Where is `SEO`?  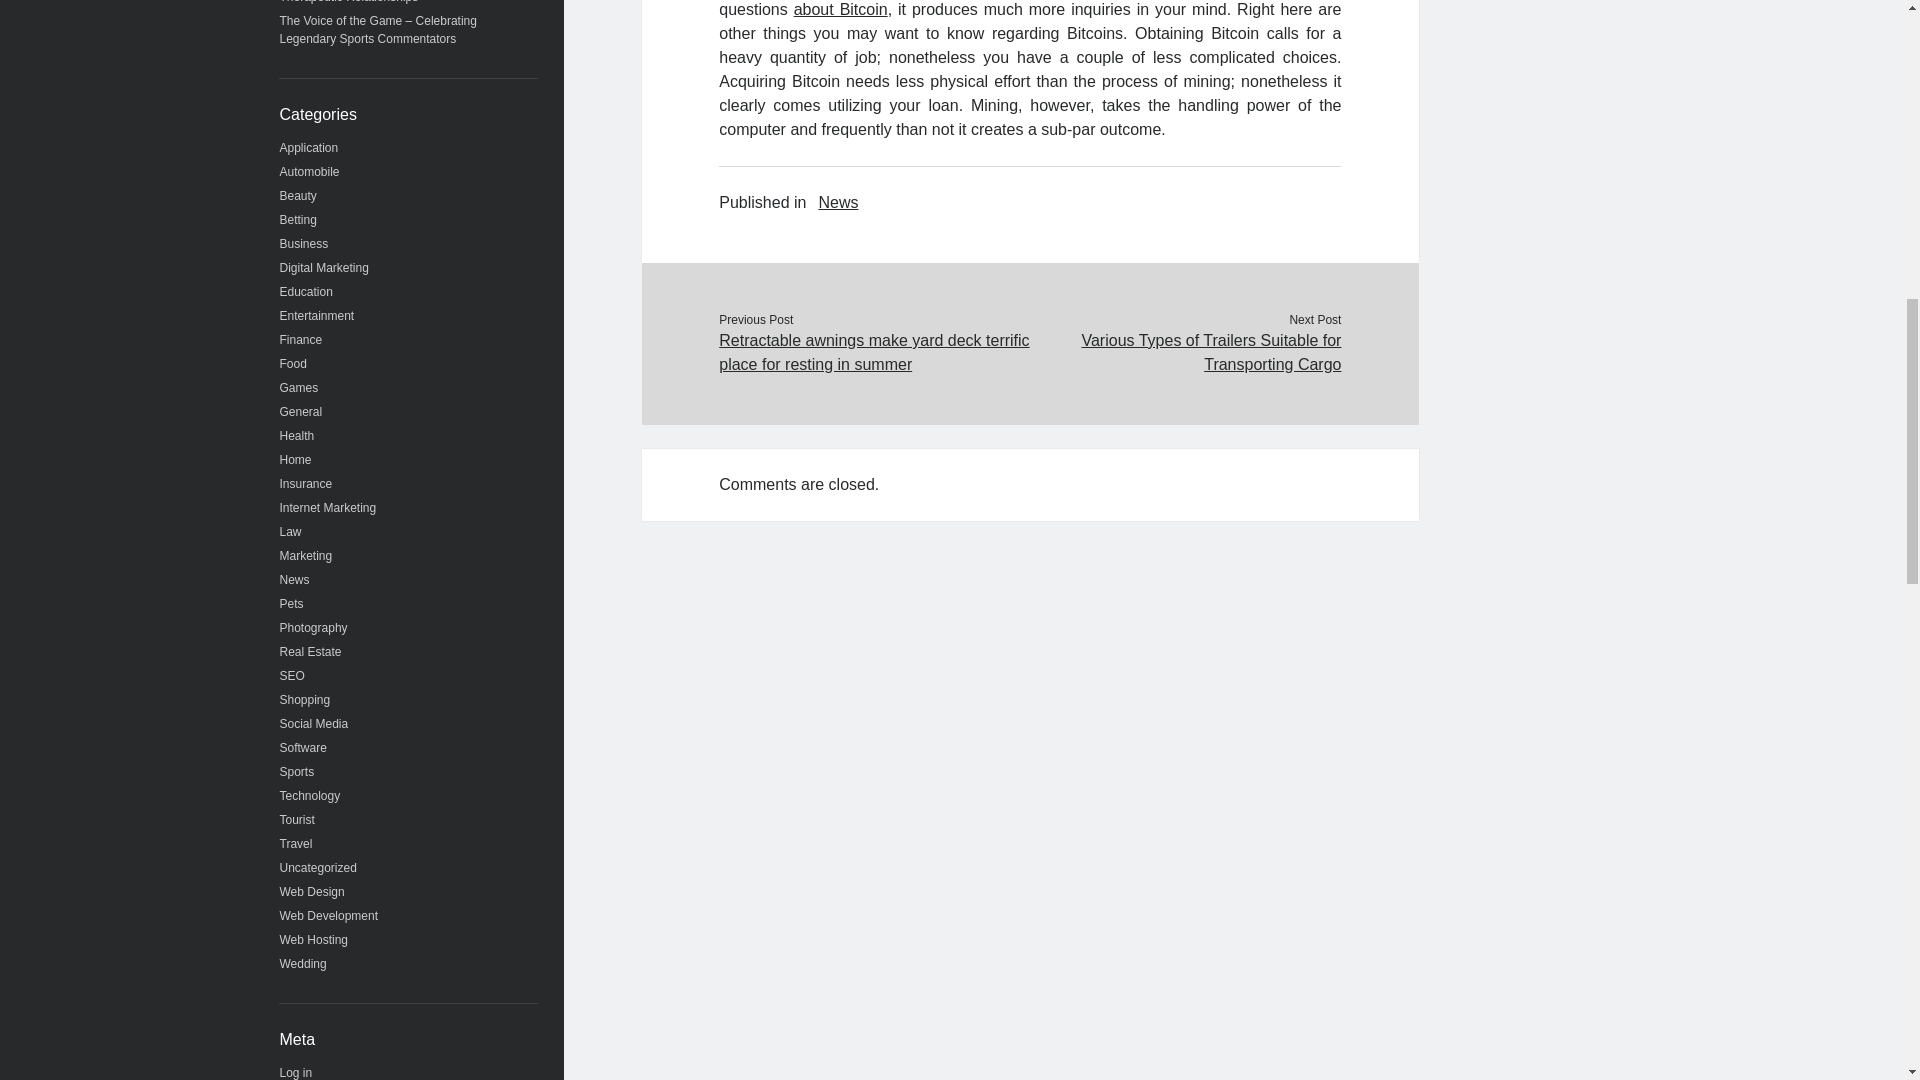 SEO is located at coordinates (292, 675).